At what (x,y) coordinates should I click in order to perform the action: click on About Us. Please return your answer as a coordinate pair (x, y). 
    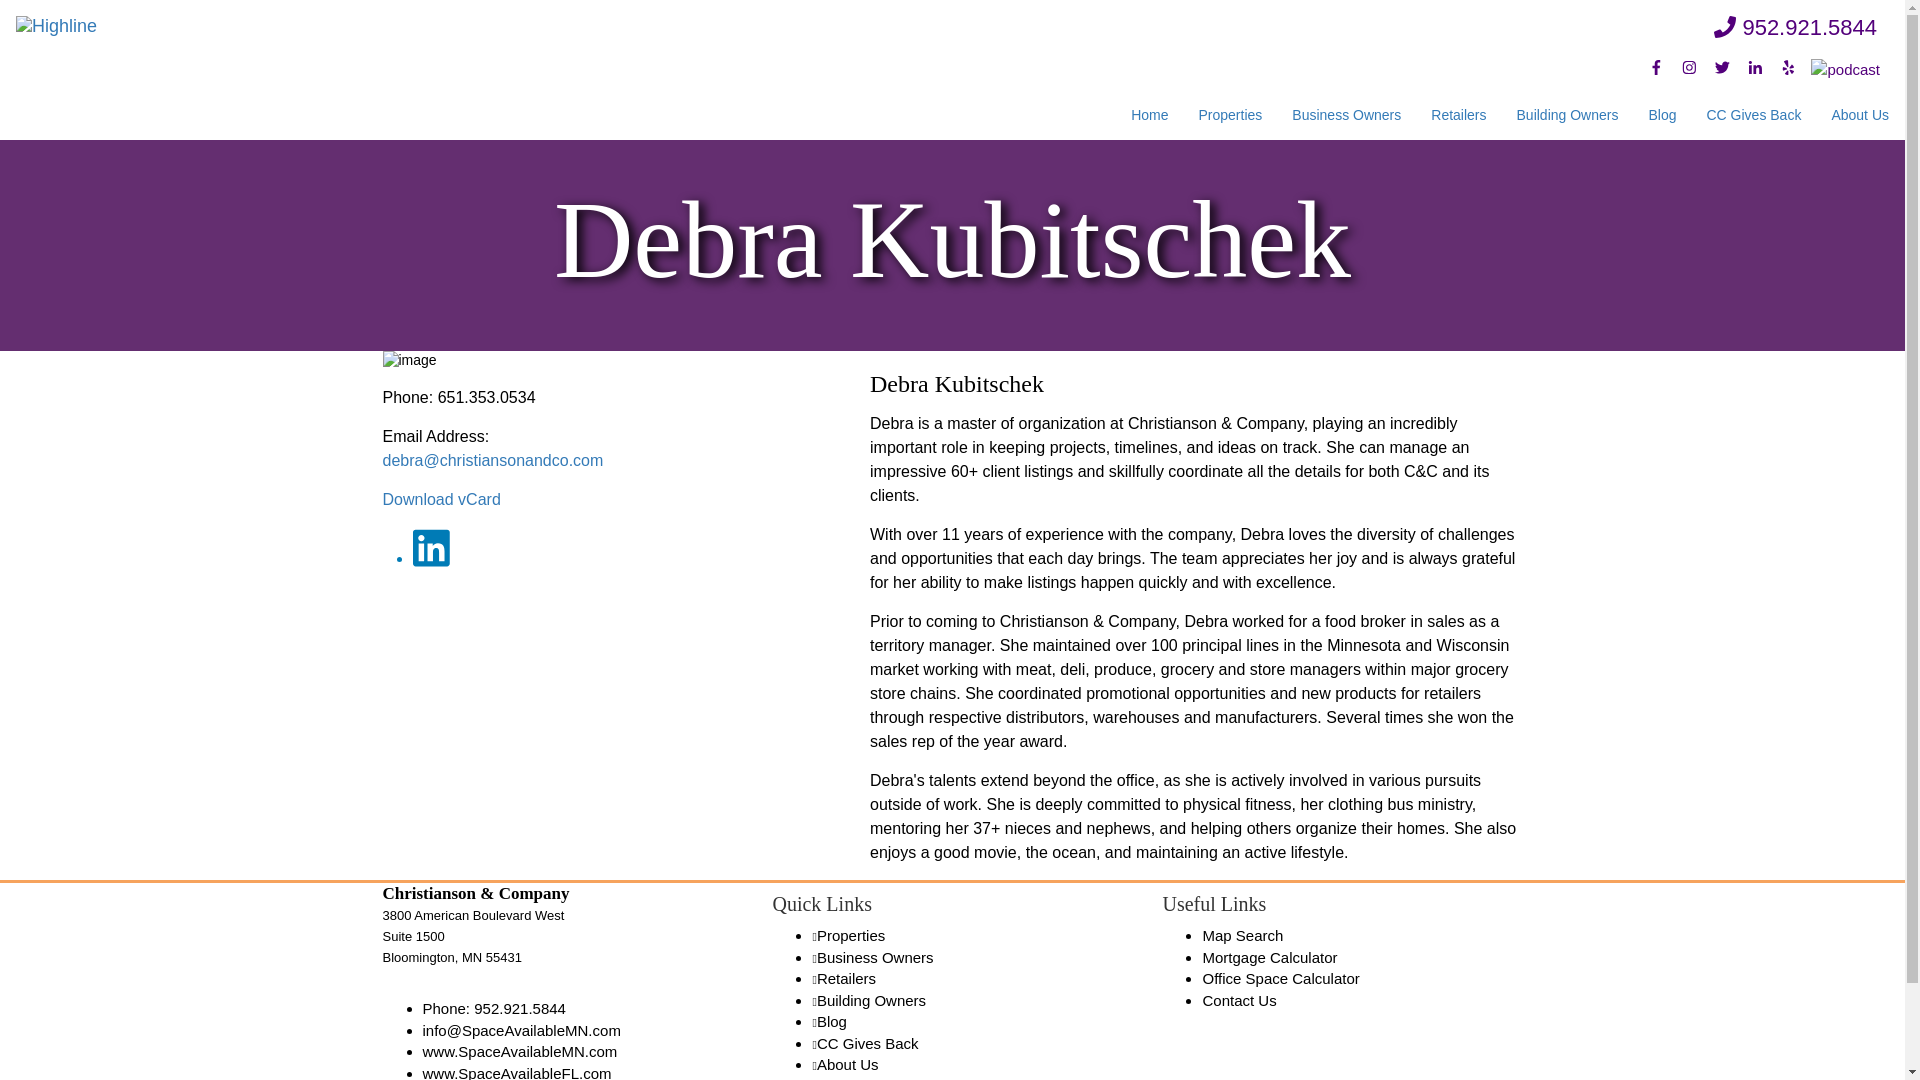
    Looking at the image, I should click on (1860, 114).